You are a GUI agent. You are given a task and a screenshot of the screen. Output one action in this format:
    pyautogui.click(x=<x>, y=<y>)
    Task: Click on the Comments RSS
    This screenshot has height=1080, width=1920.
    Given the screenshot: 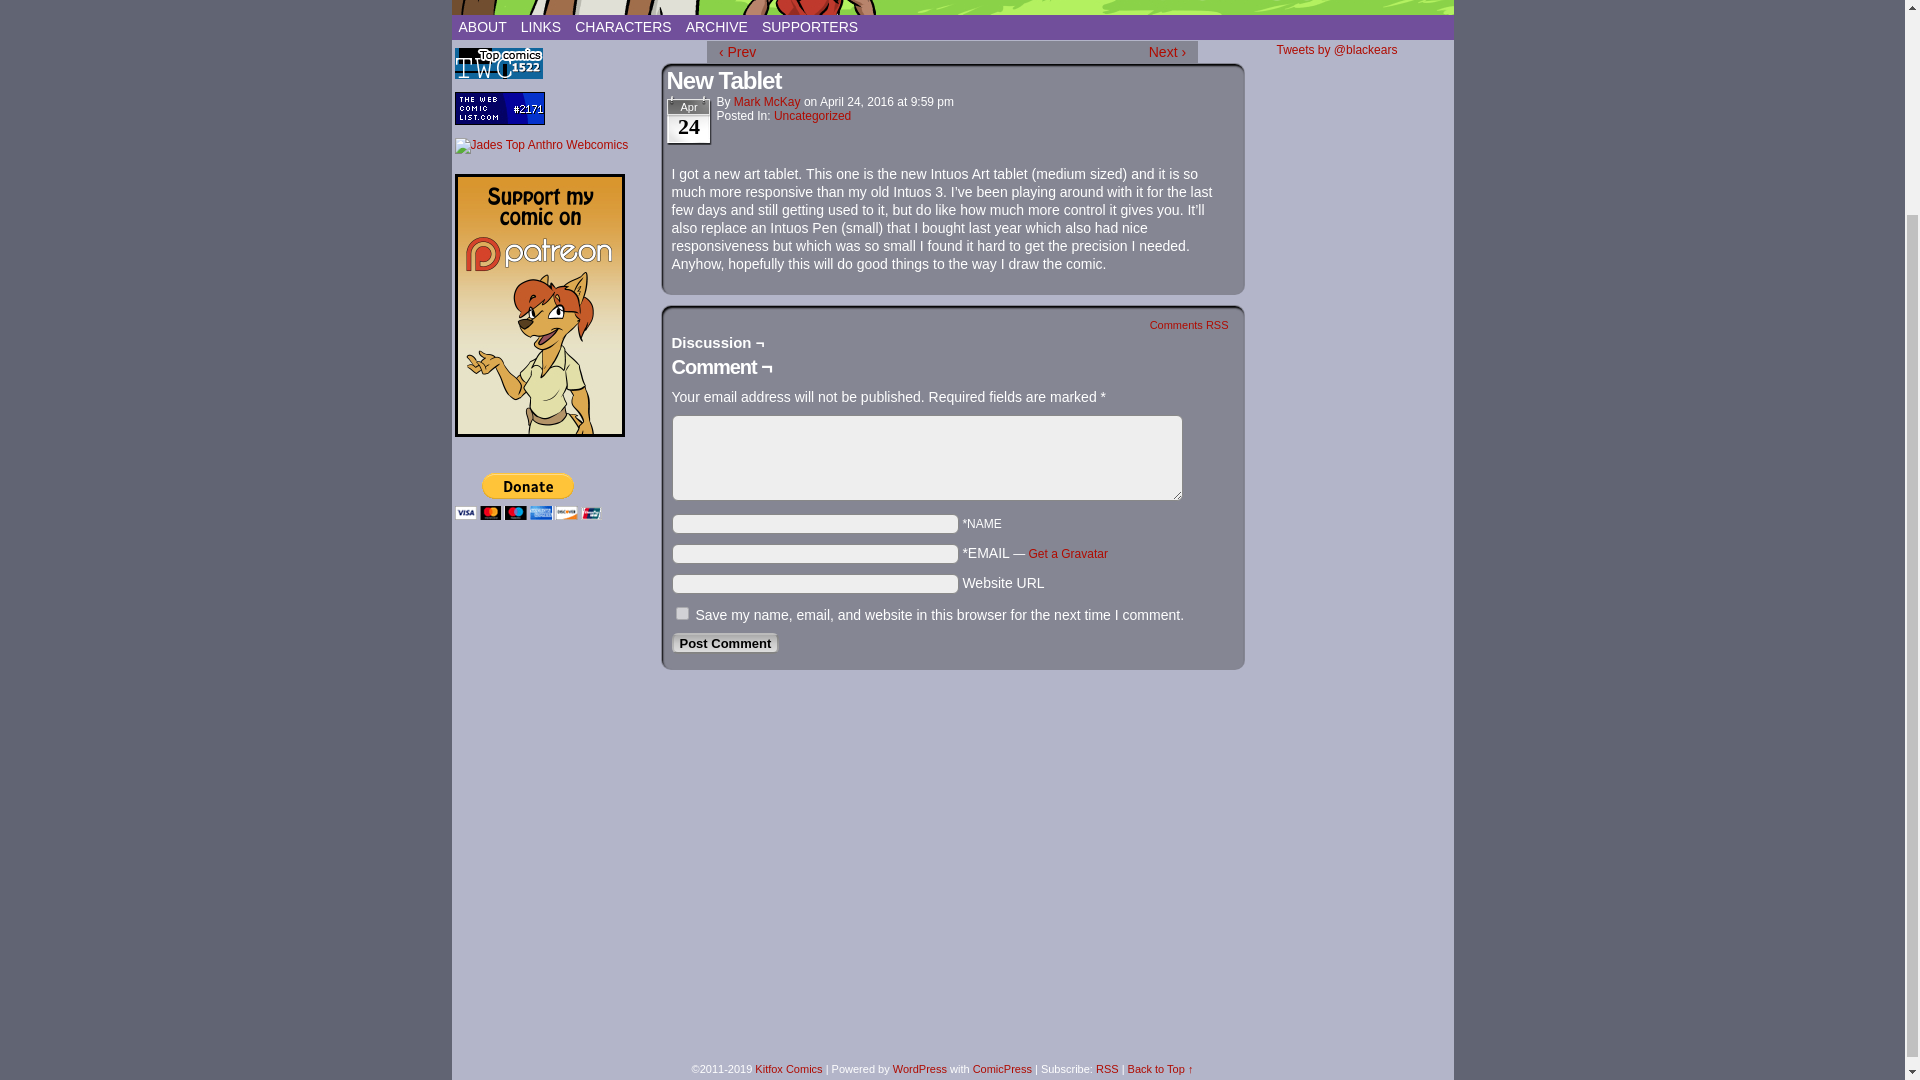 What is the action you would take?
    pyautogui.click(x=1189, y=324)
    